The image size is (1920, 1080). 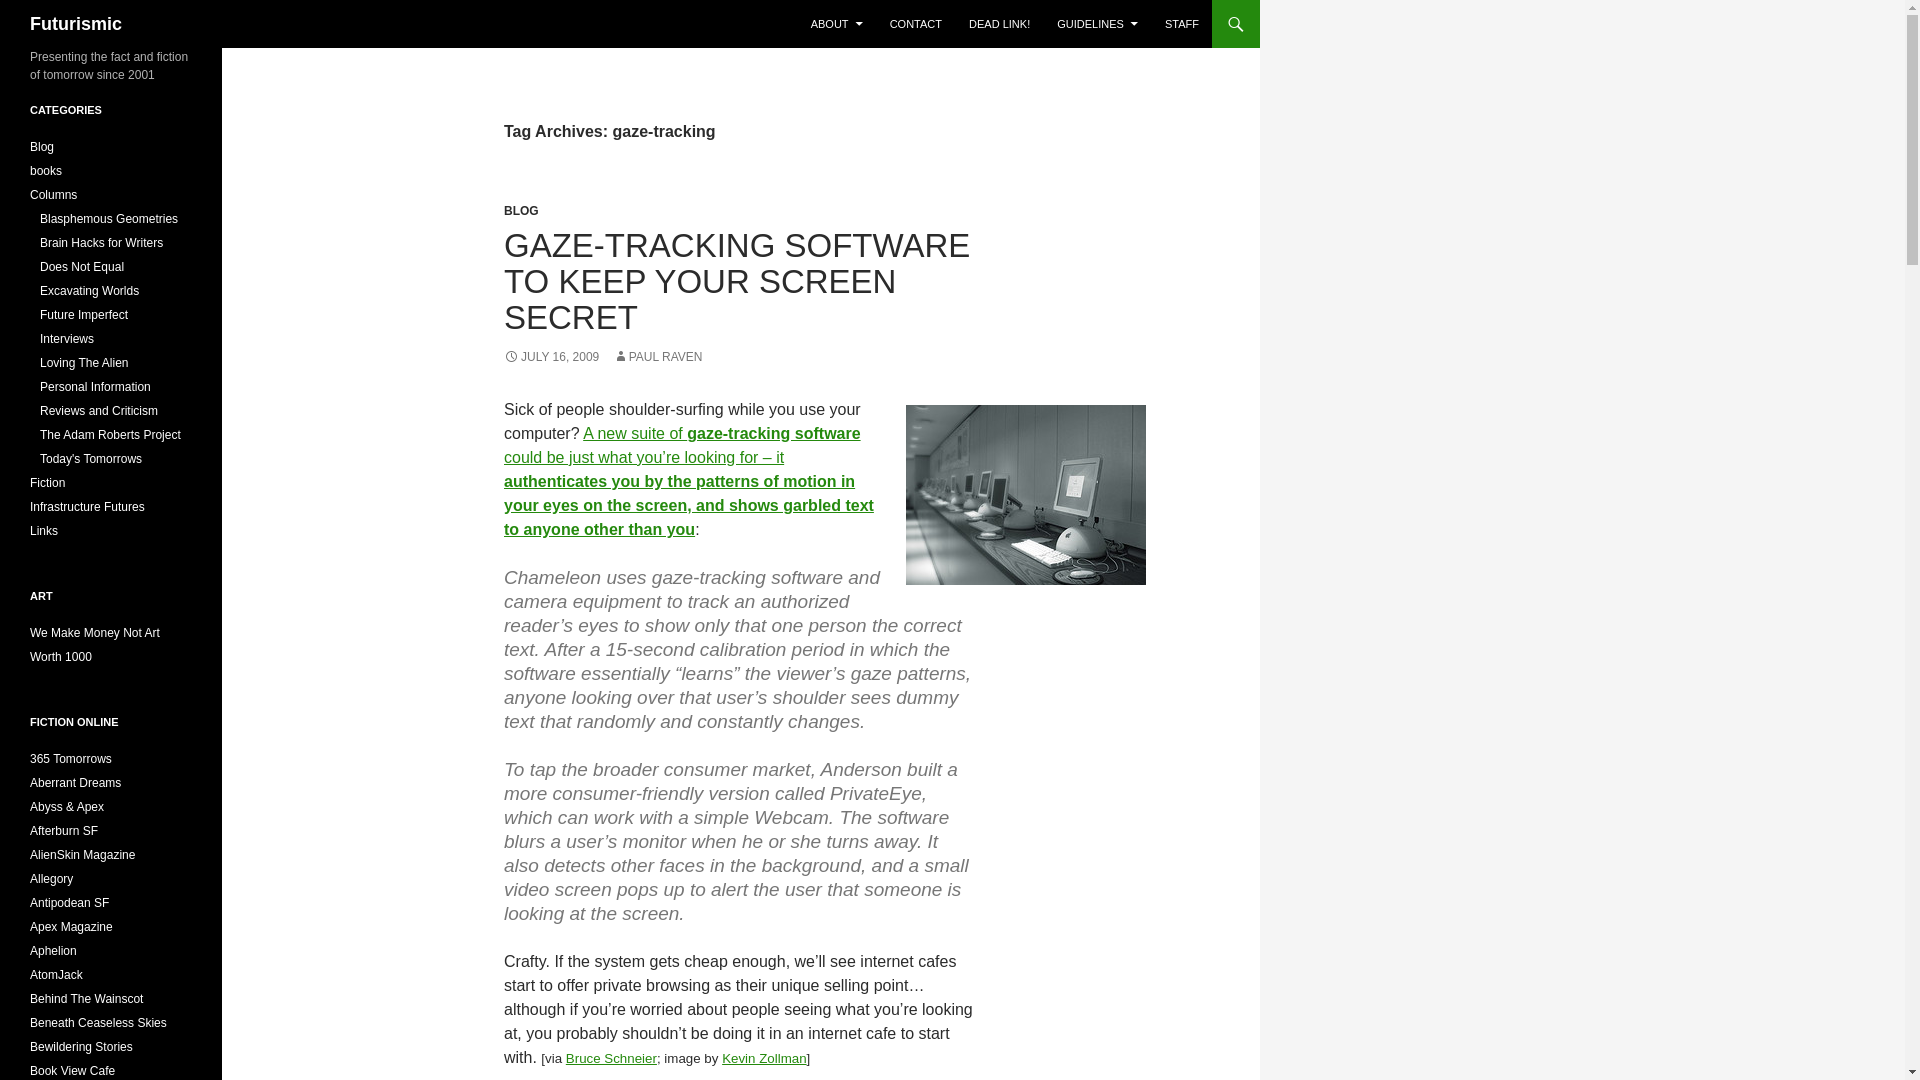 What do you see at coordinates (89, 291) in the screenshot?
I see `Excavating Worlds` at bounding box center [89, 291].